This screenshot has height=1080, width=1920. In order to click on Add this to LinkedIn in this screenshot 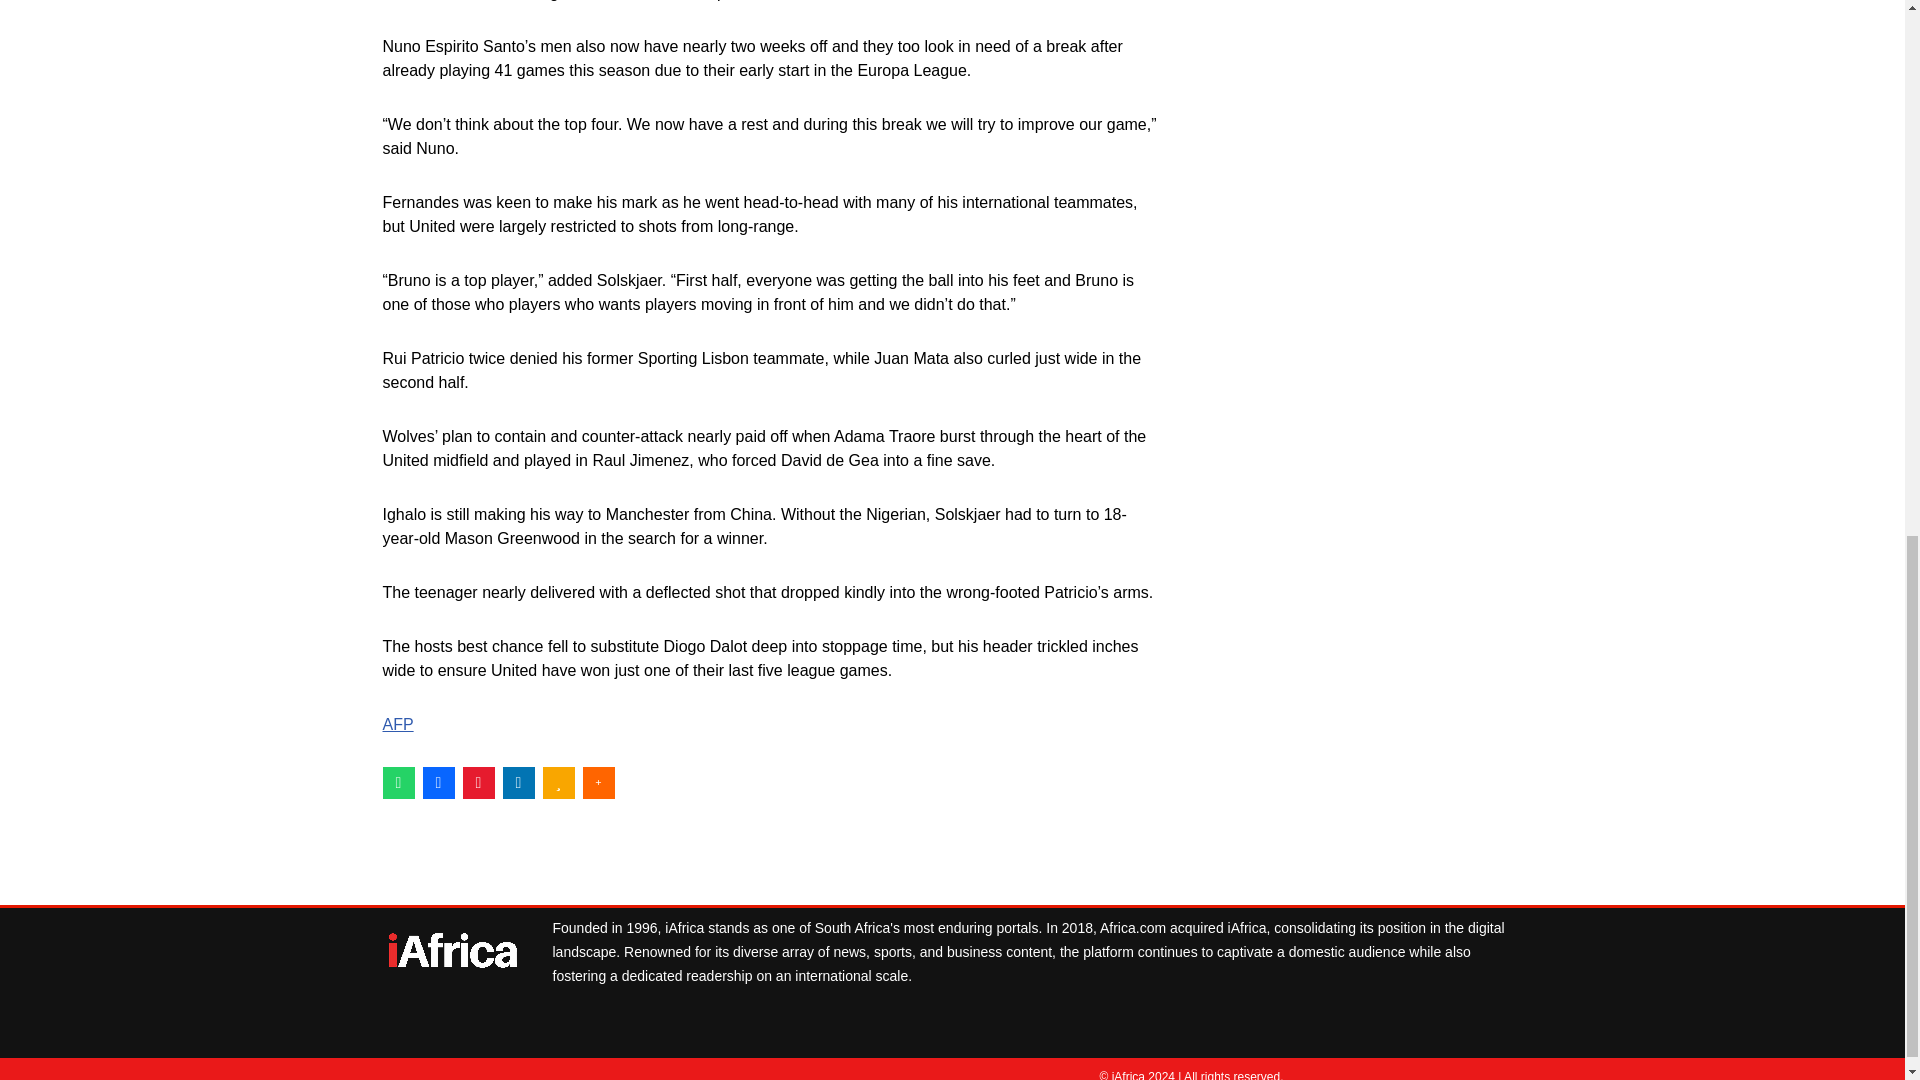, I will do `click(517, 782)`.